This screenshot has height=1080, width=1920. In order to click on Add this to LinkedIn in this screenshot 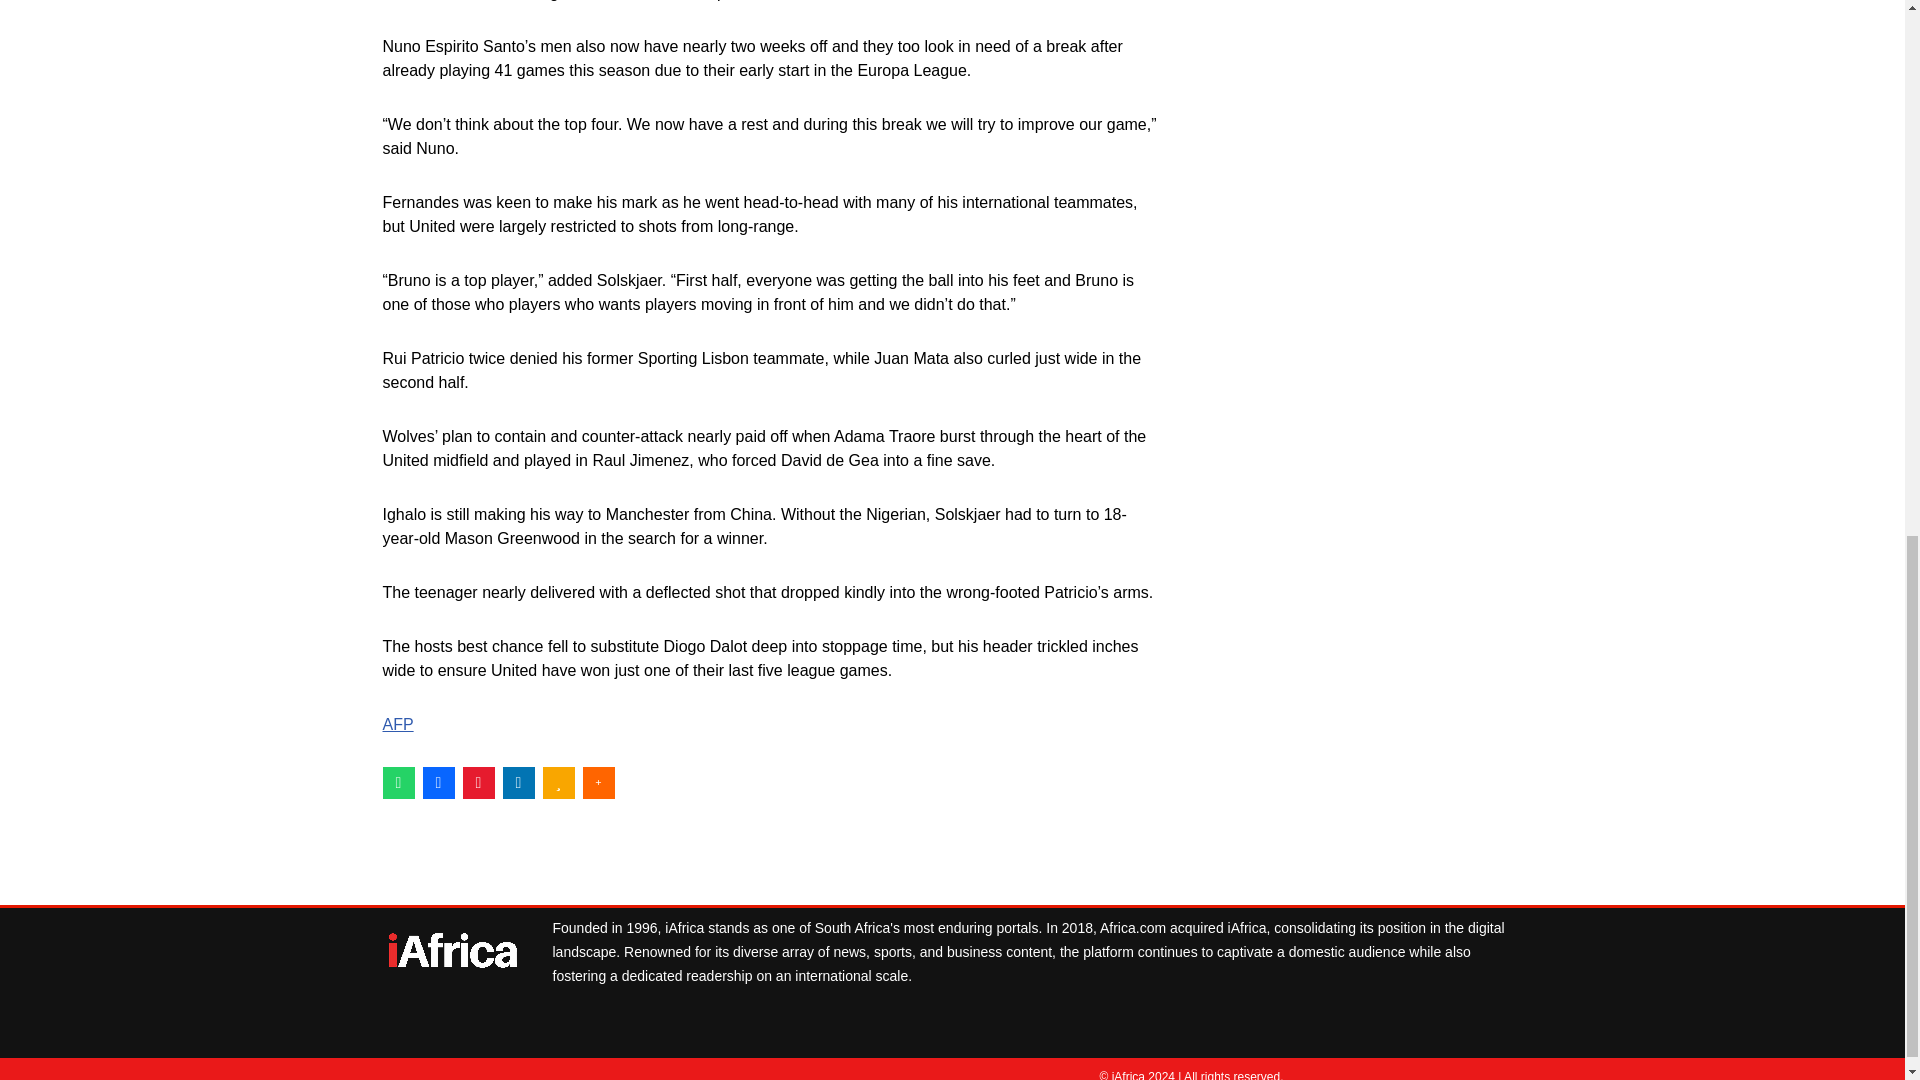, I will do `click(517, 782)`.